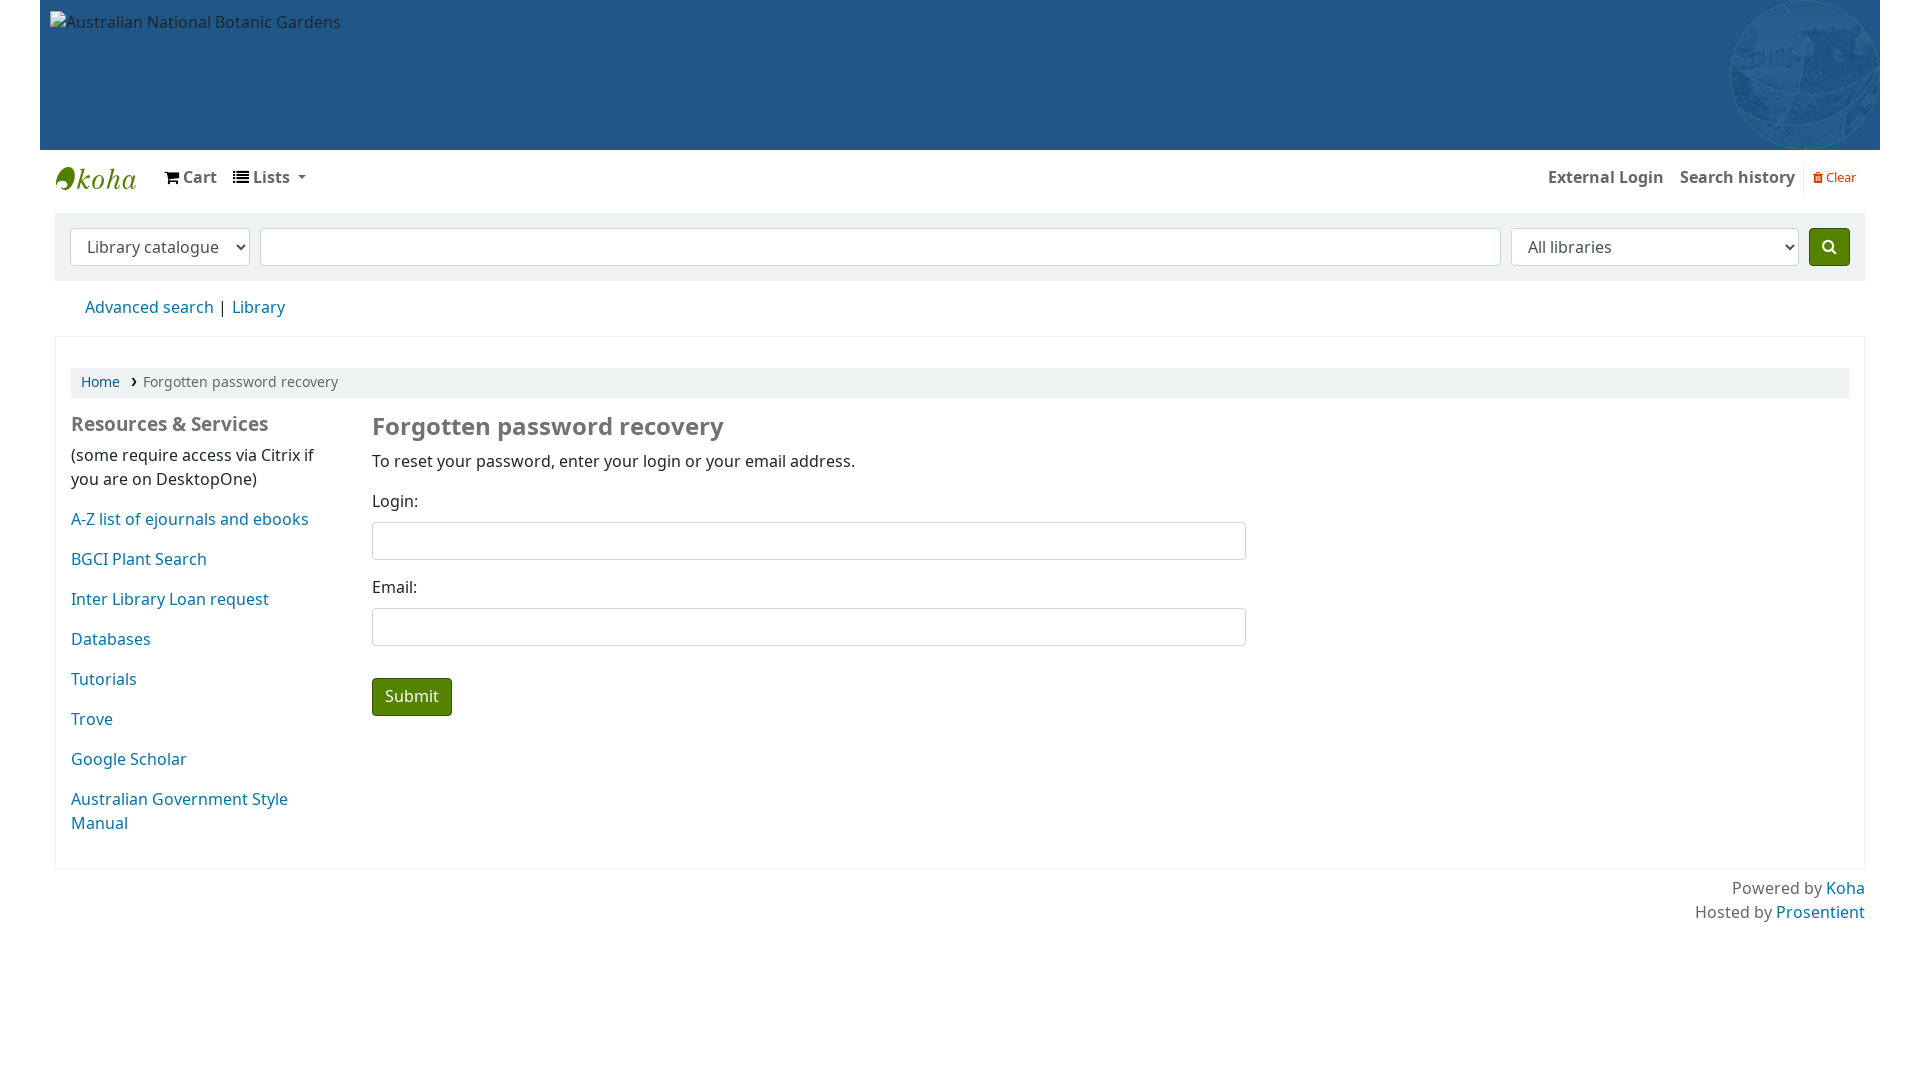 This screenshot has height=1080, width=1920. I want to click on A-Z list of ejournals and ebooks, so click(190, 520).